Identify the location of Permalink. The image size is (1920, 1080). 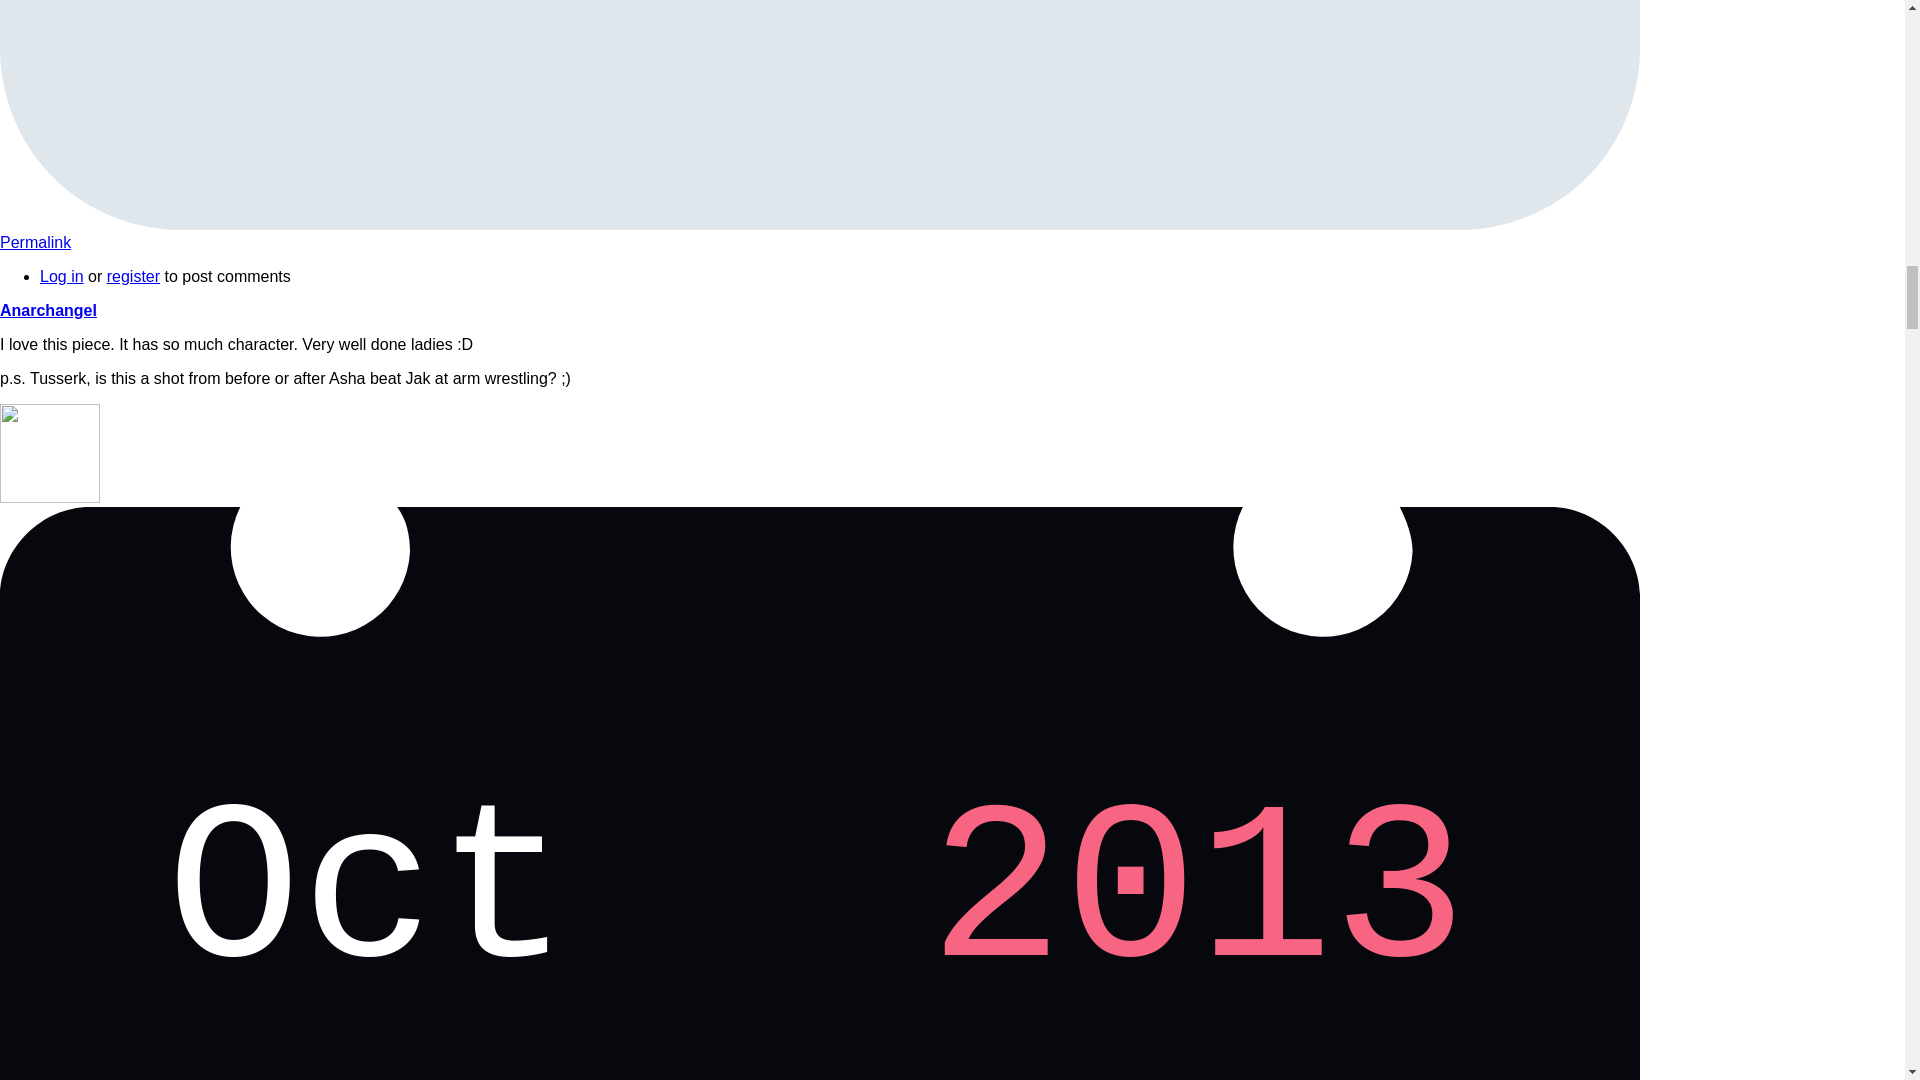
(133, 276).